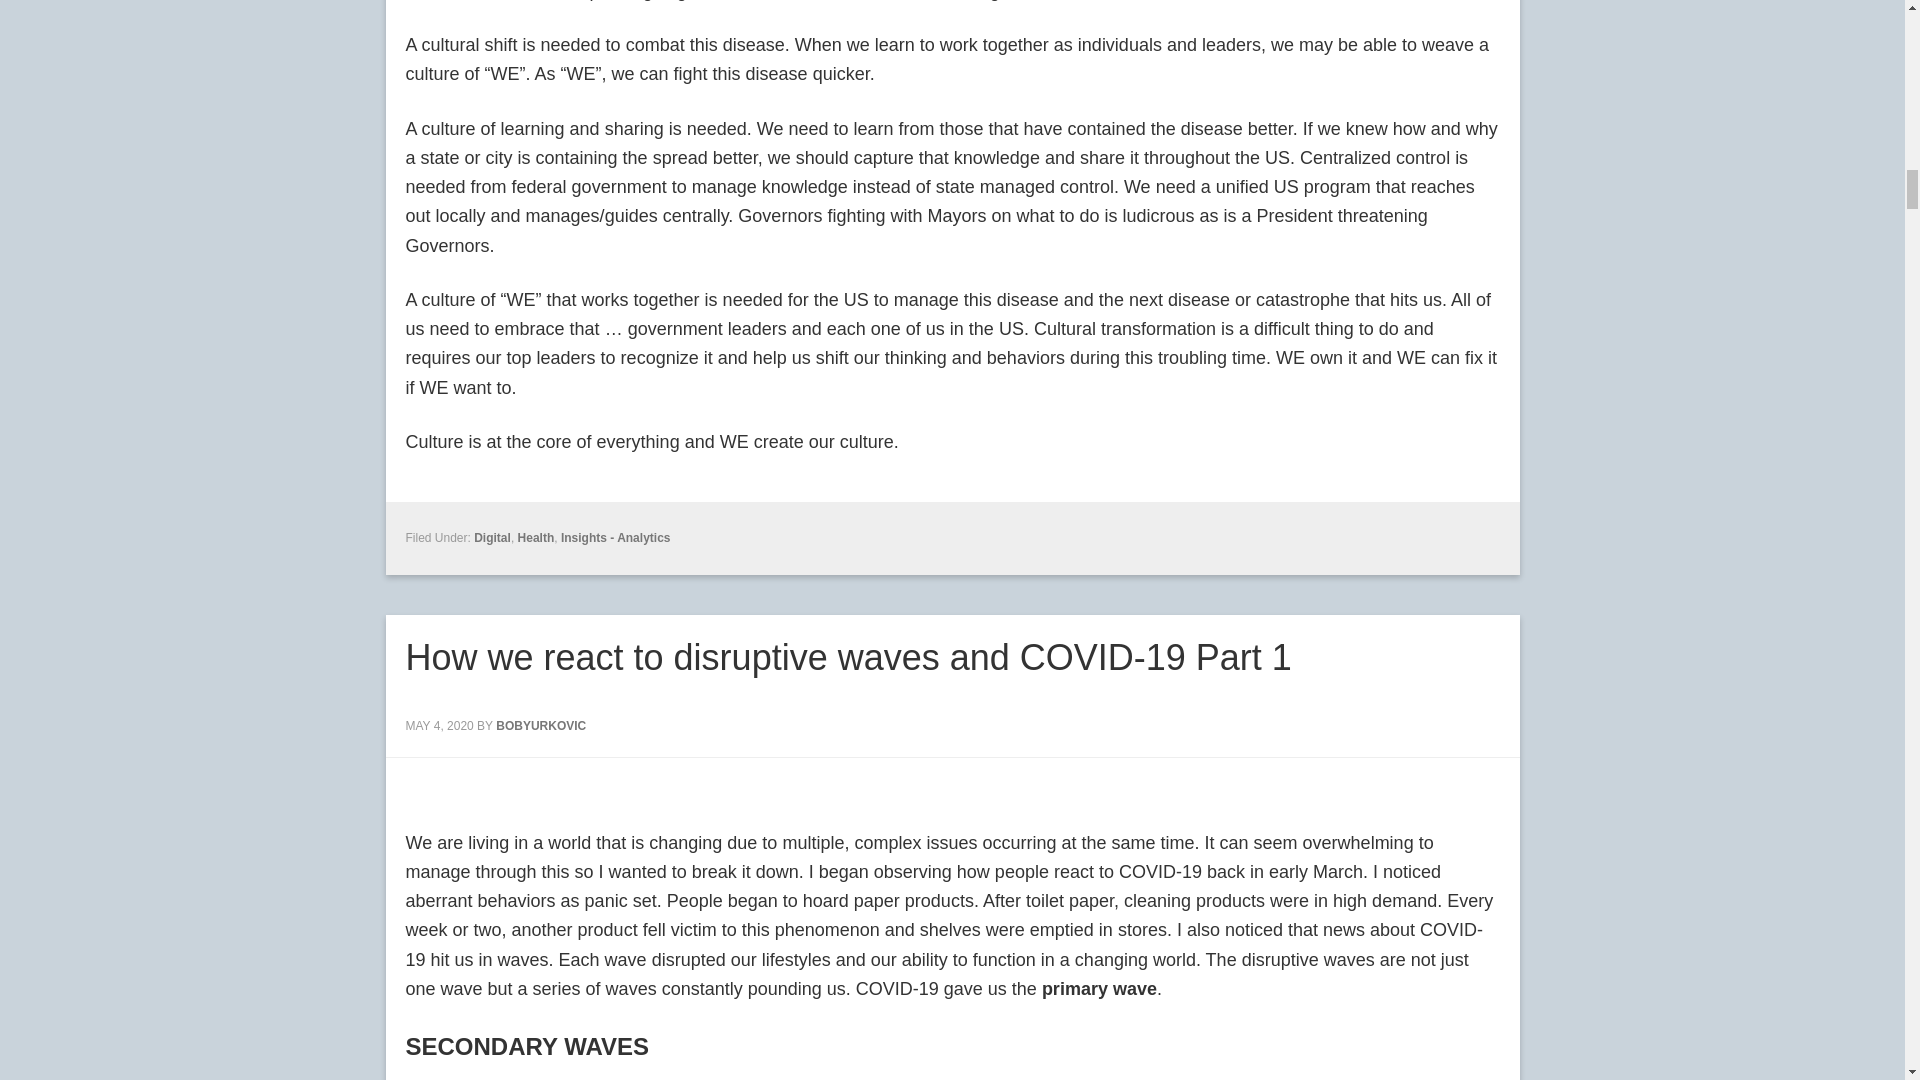  Describe the element at coordinates (492, 538) in the screenshot. I see `Digital` at that location.